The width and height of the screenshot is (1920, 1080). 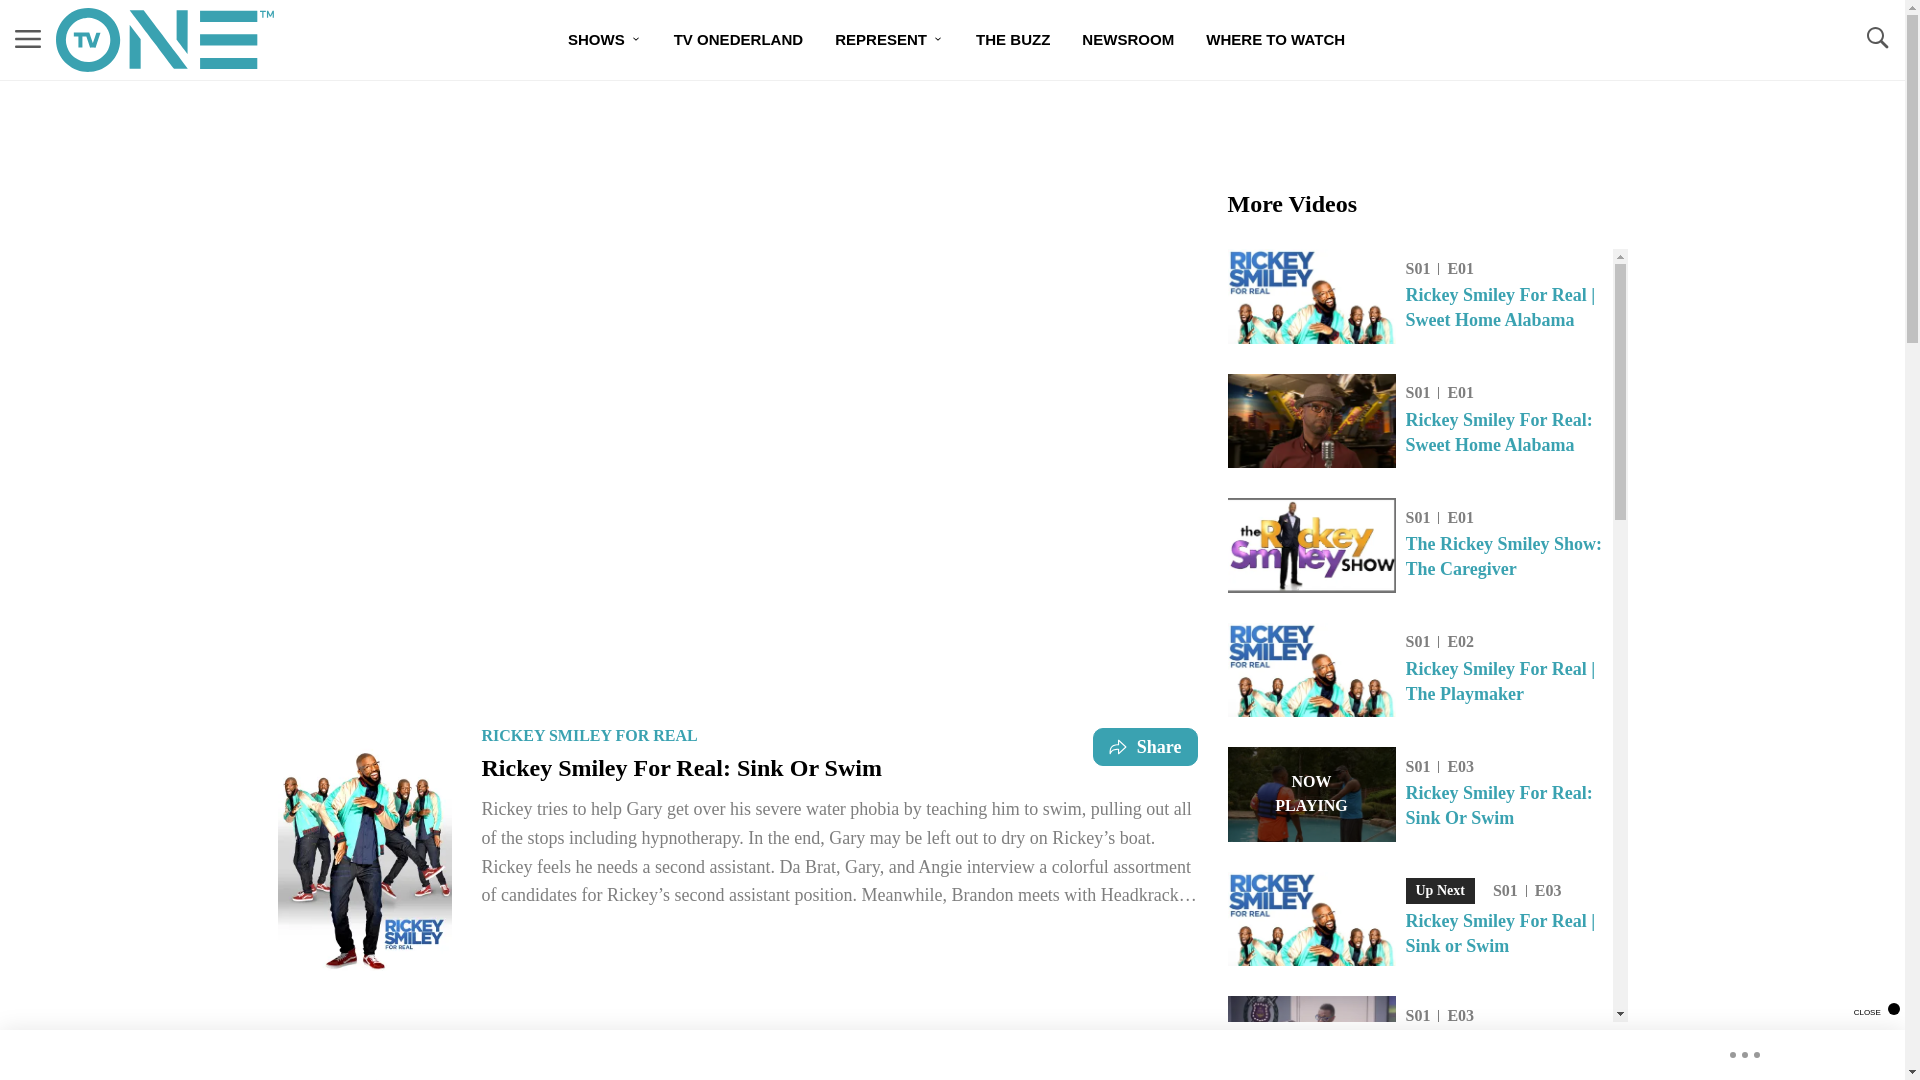 I want to click on Rickey Smiley For Real: Sink Or Swim, so click(x=590, y=734).